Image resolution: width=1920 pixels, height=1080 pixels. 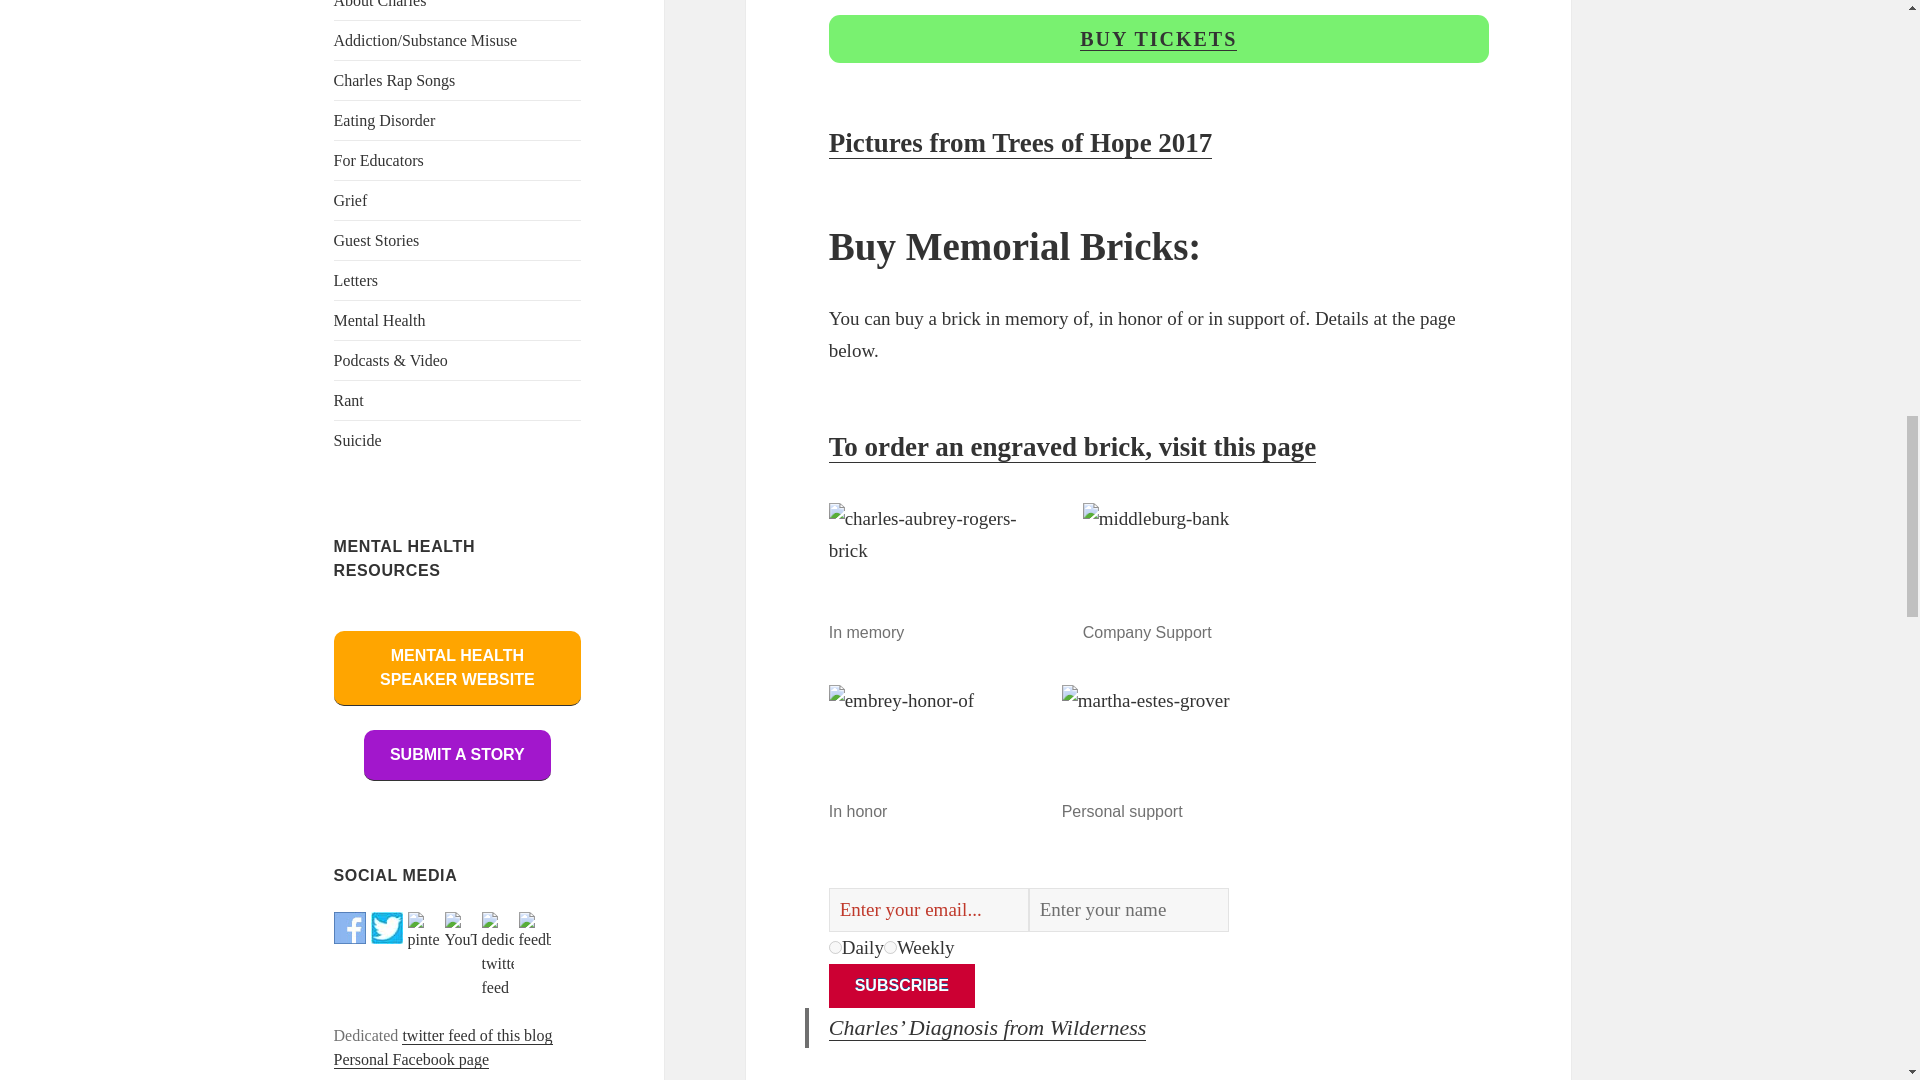 What do you see at coordinates (1128, 910) in the screenshot?
I see `Enter your name` at bounding box center [1128, 910].